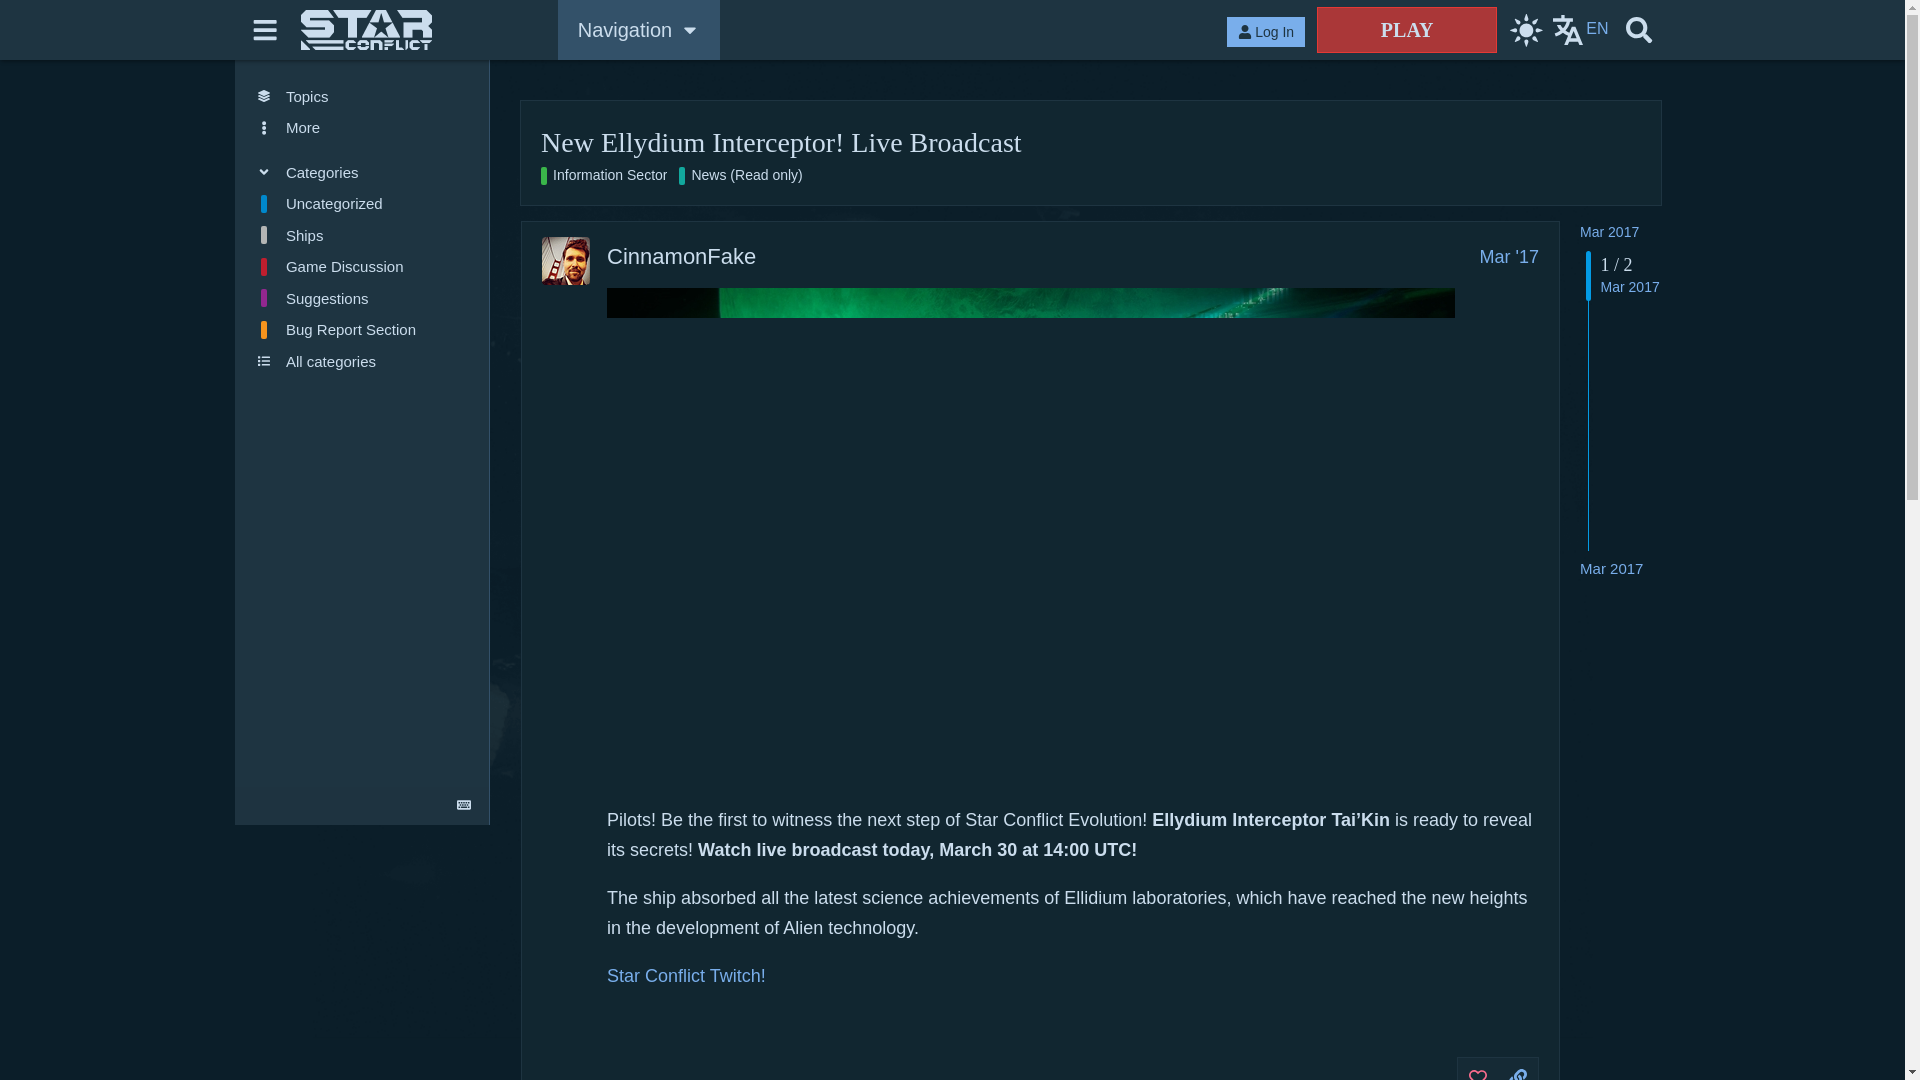 The image size is (1920, 1080). What do you see at coordinates (1510, 256) in the screenshot?
I see `Mar '17` at bounding box center [1510, 256].